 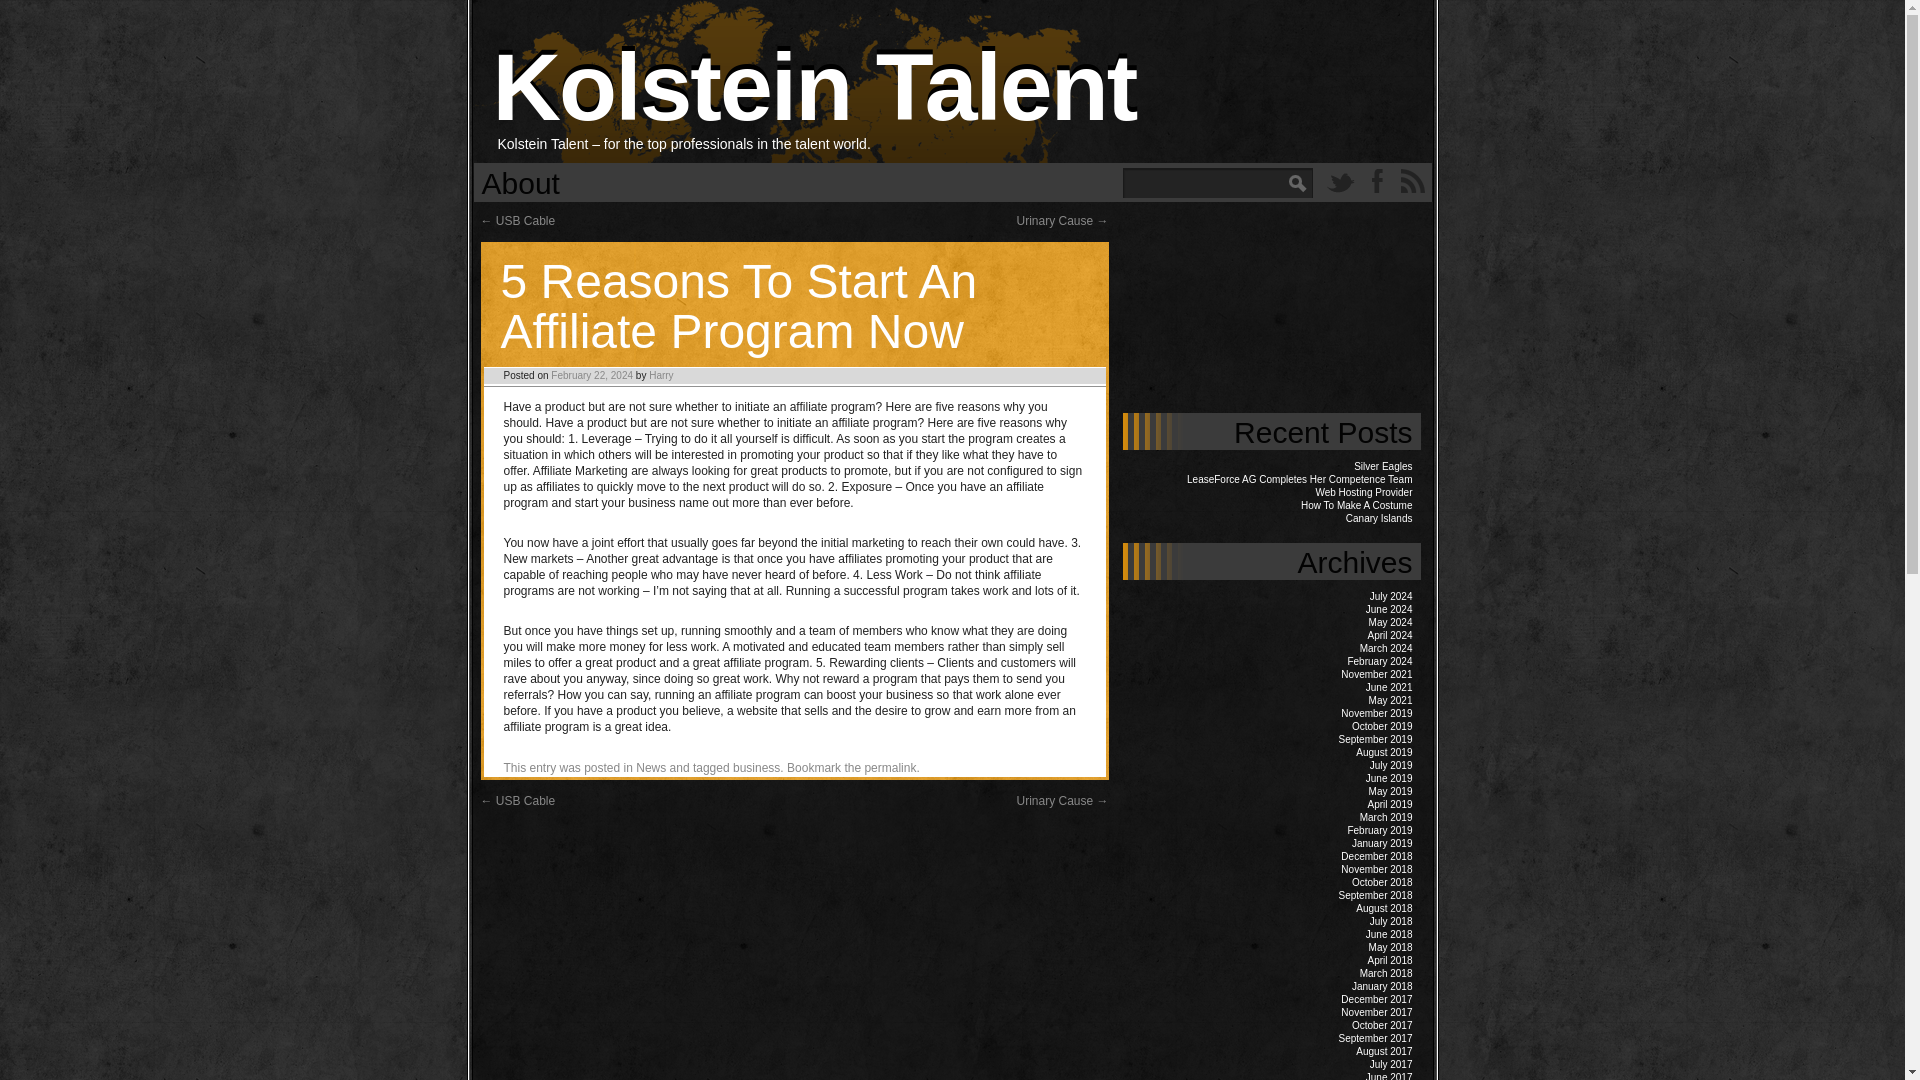 I want to click on July 2019, so click(x=1392, y=766).